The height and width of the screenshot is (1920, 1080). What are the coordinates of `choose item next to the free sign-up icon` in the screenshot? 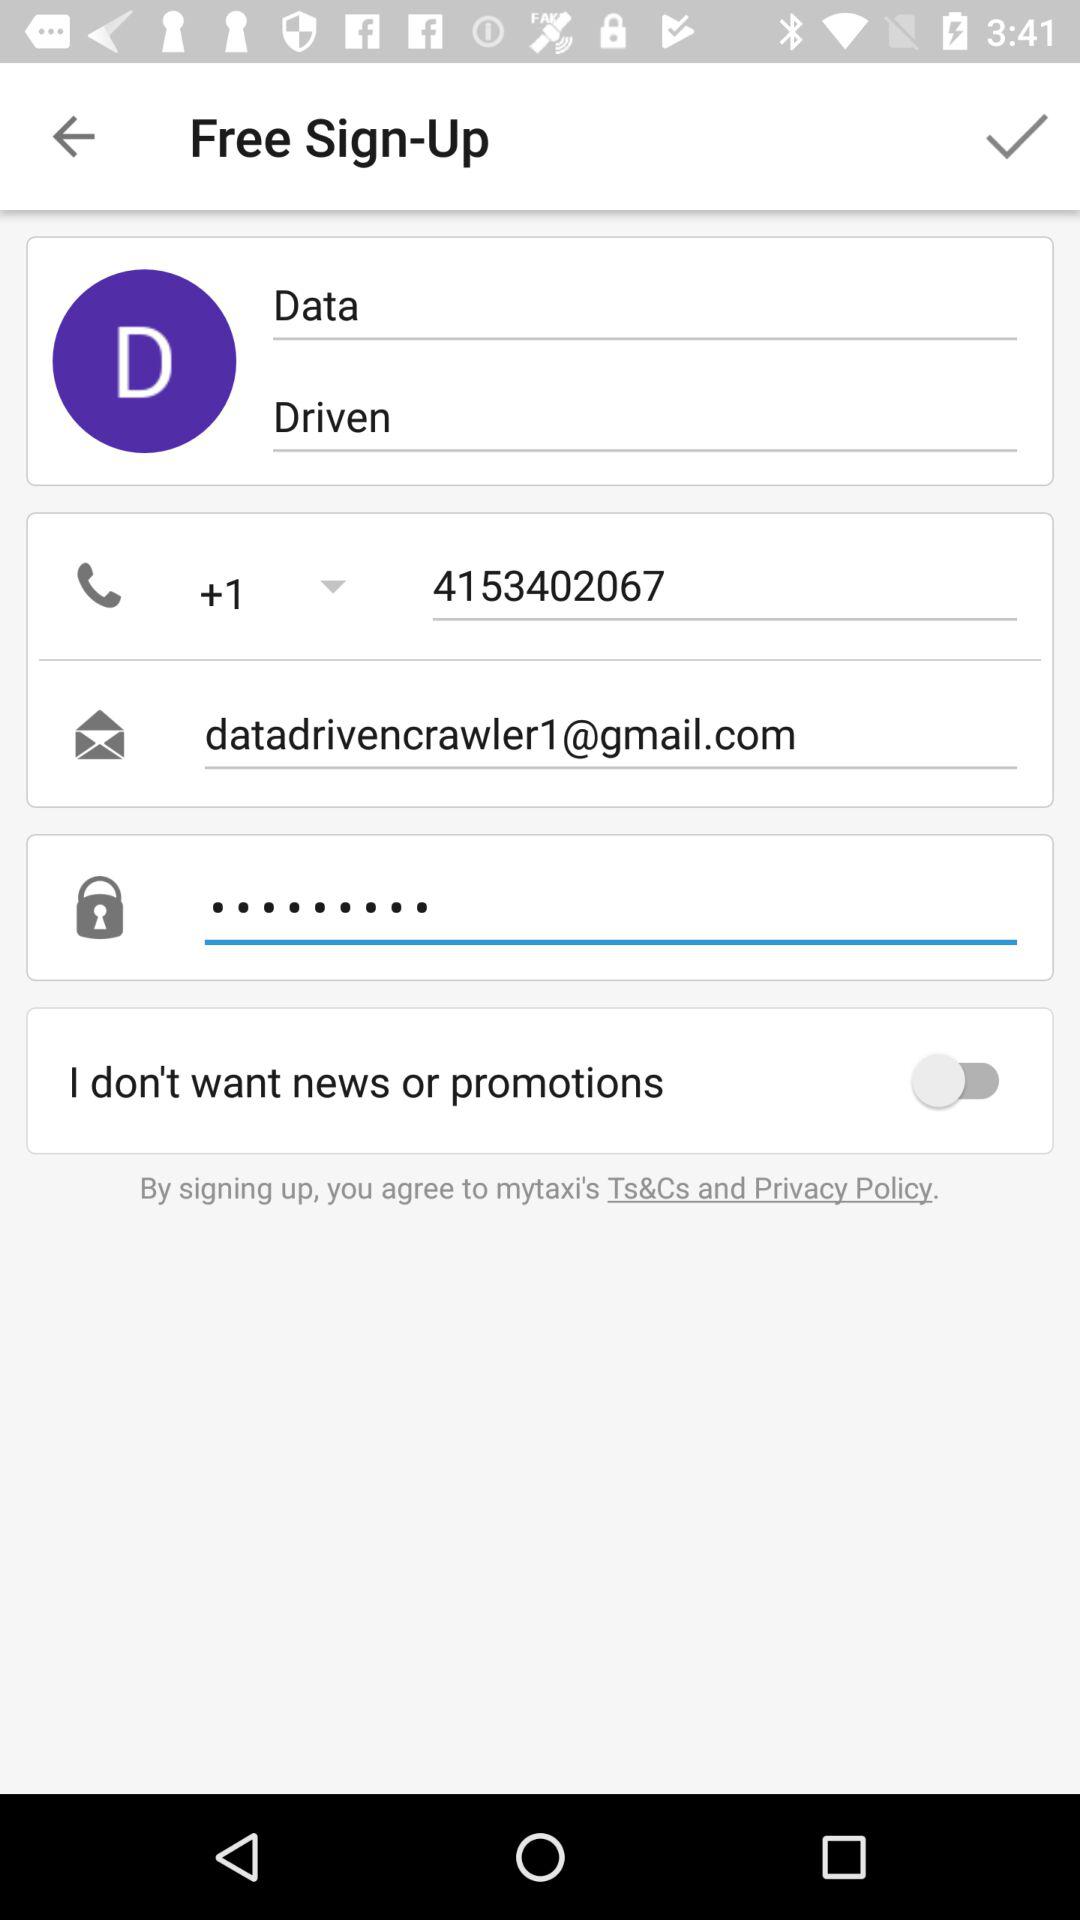 It's located at (1016, 136).